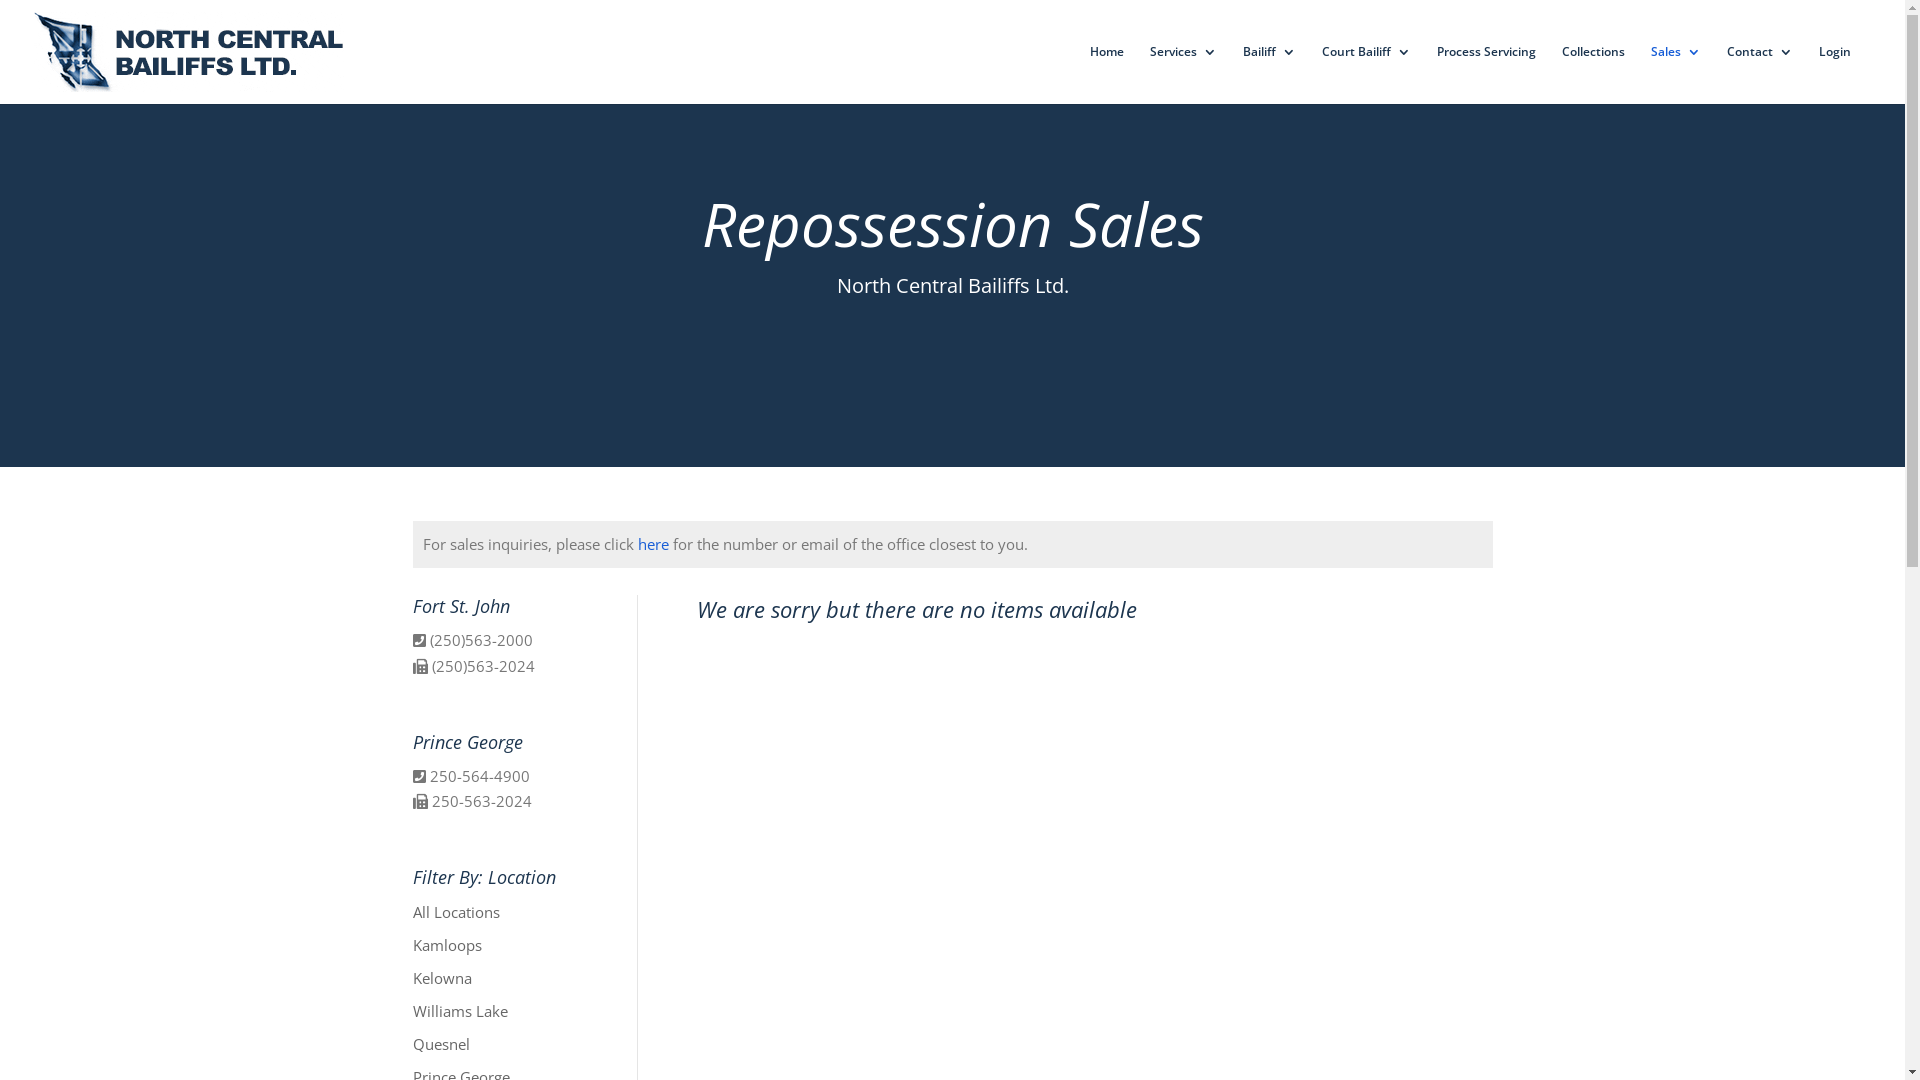  What do you see at coordinates (1270, 74) in the screenshot?
I see `Bailiff` at bounding box center [1270, 74].